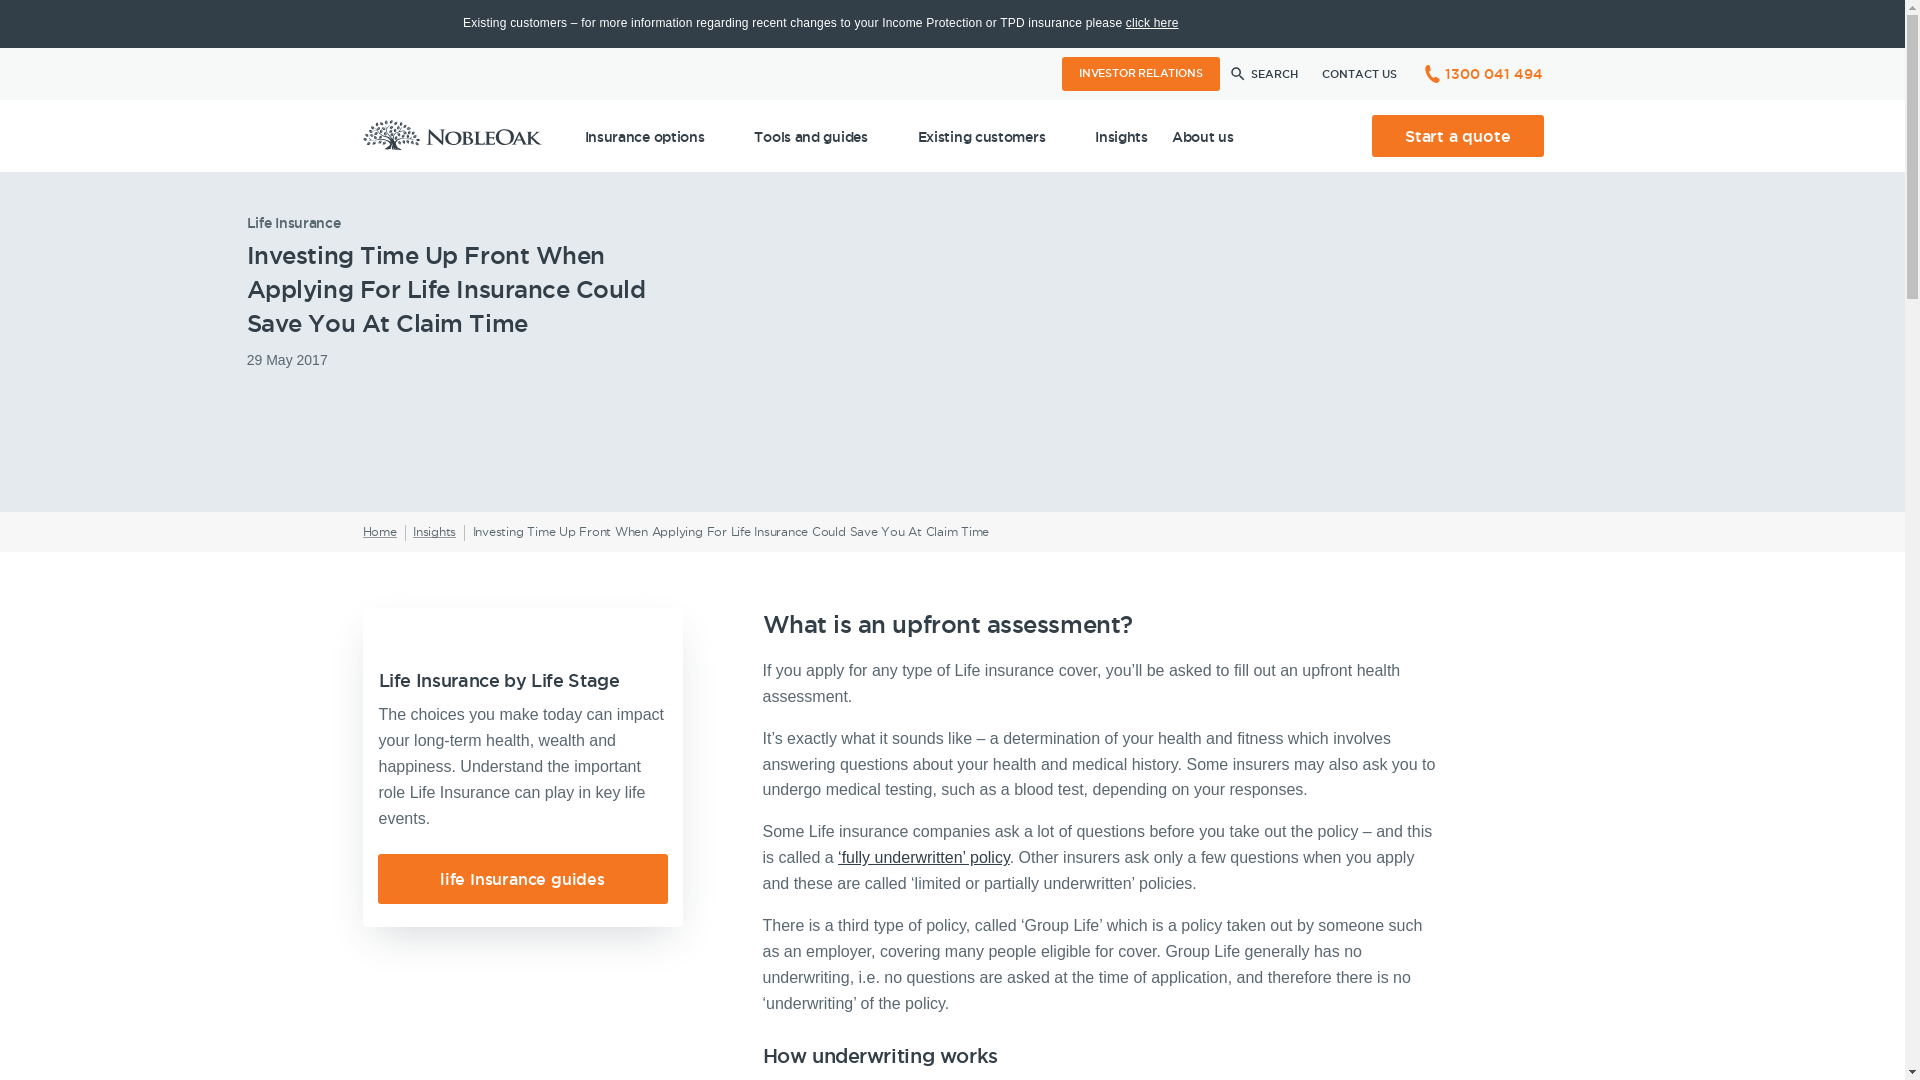 This screenshot has height=1080, width=1920. I want to click on Insights, so click(1122, 136).